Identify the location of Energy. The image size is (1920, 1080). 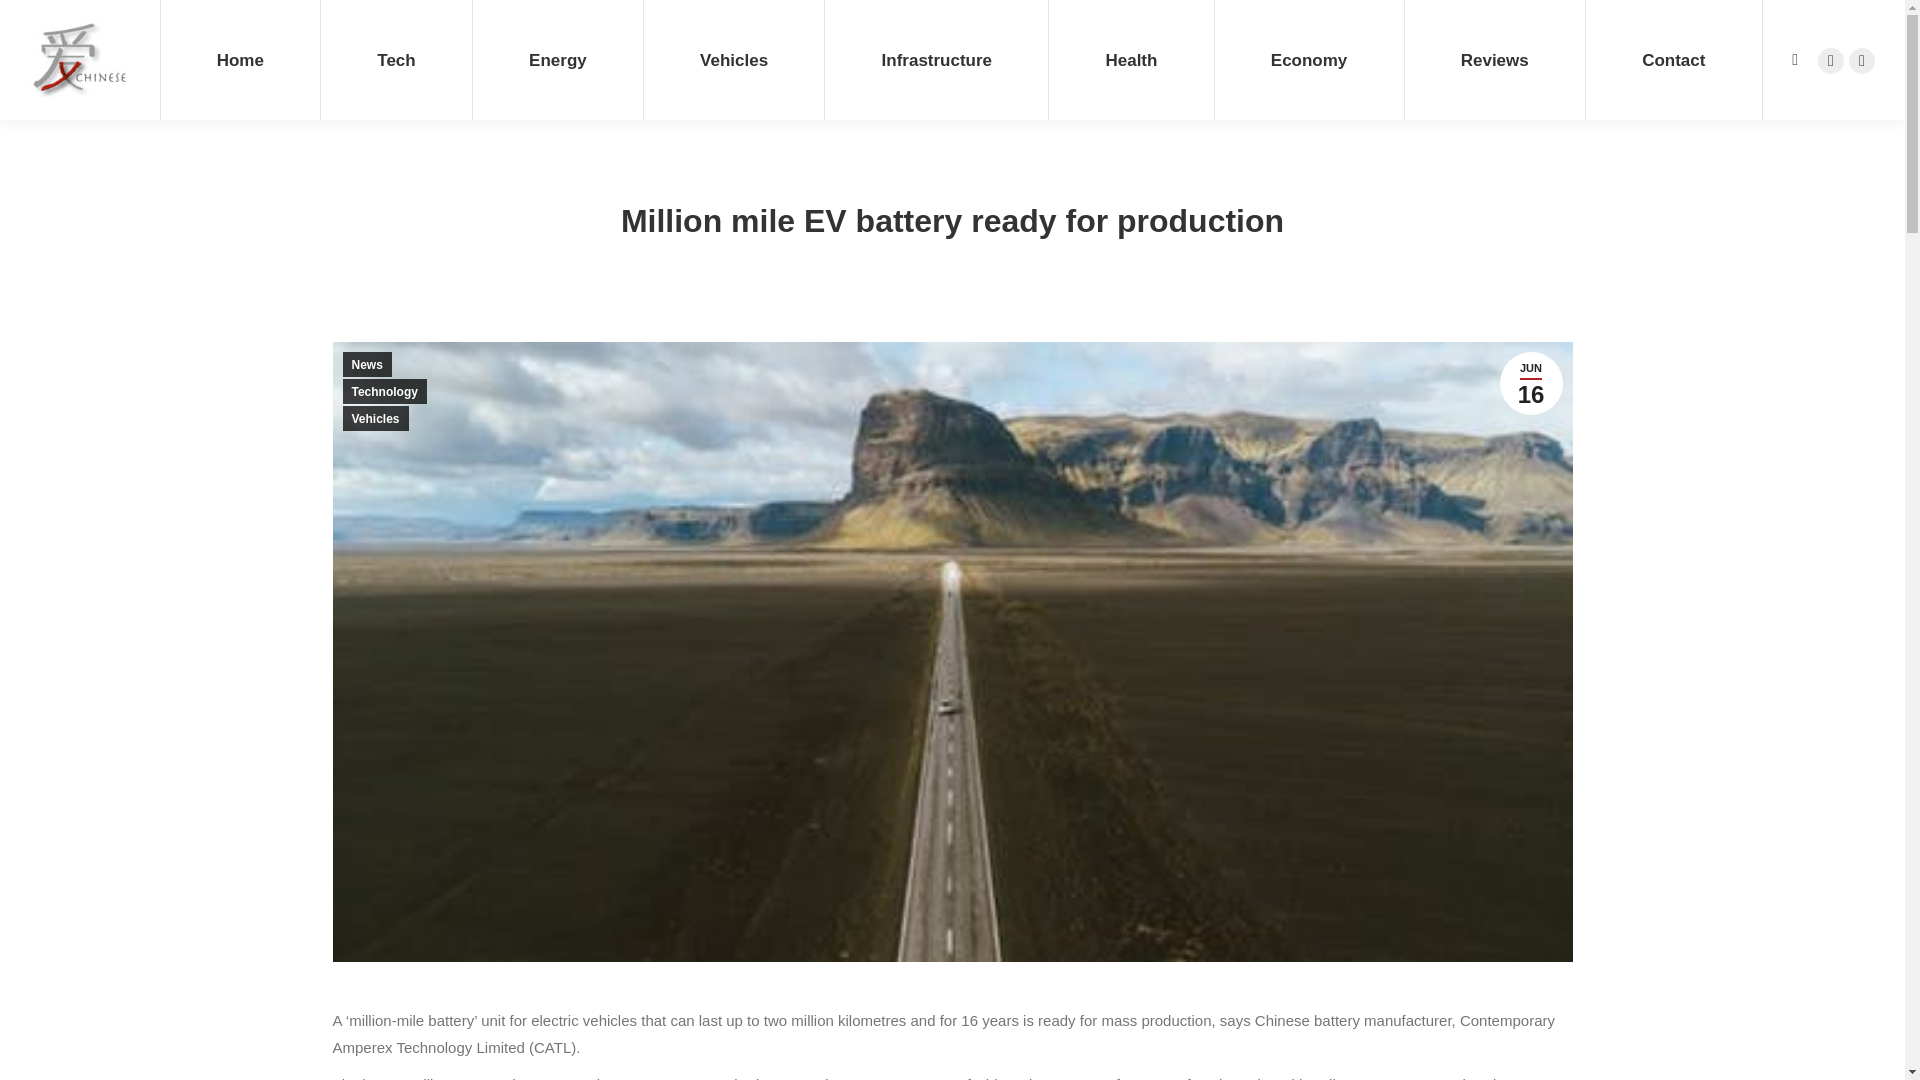
(558, 60).